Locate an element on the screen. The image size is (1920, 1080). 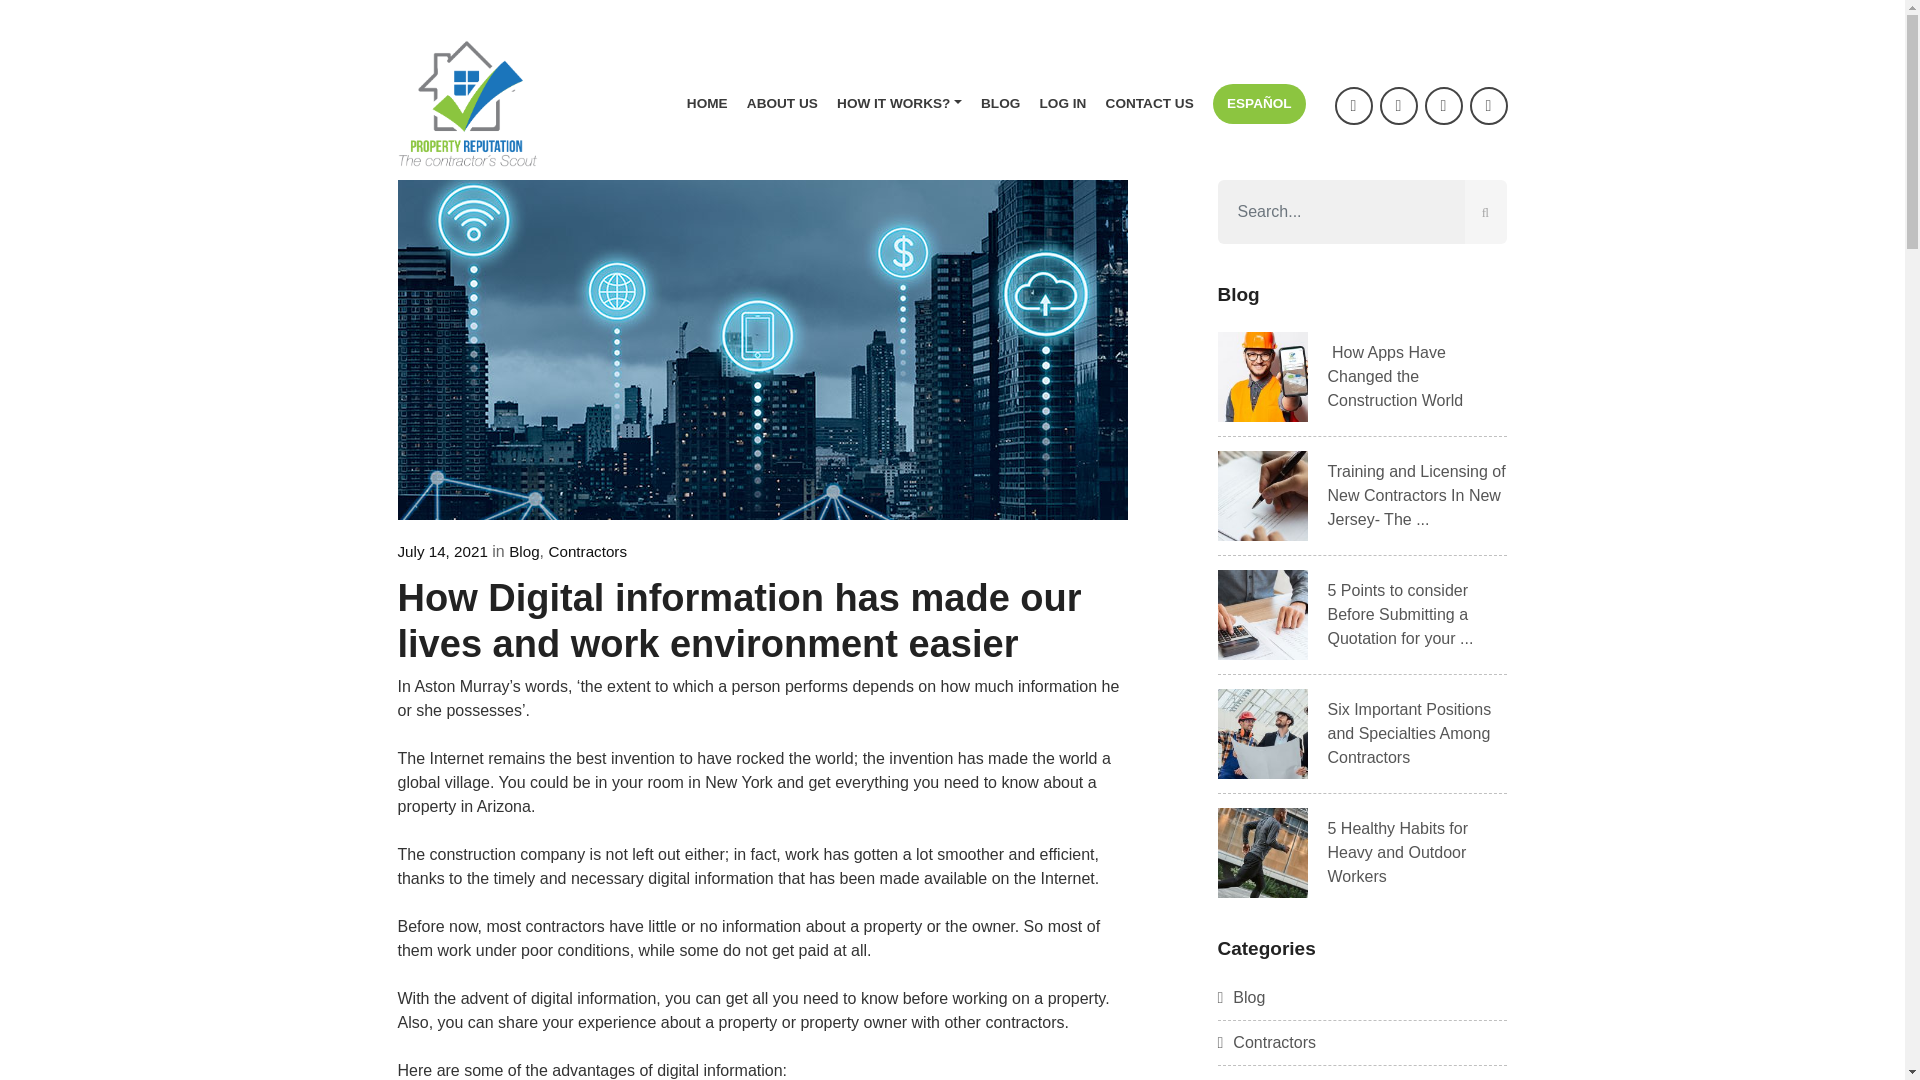
Blog is located at coordinates (524, 552).